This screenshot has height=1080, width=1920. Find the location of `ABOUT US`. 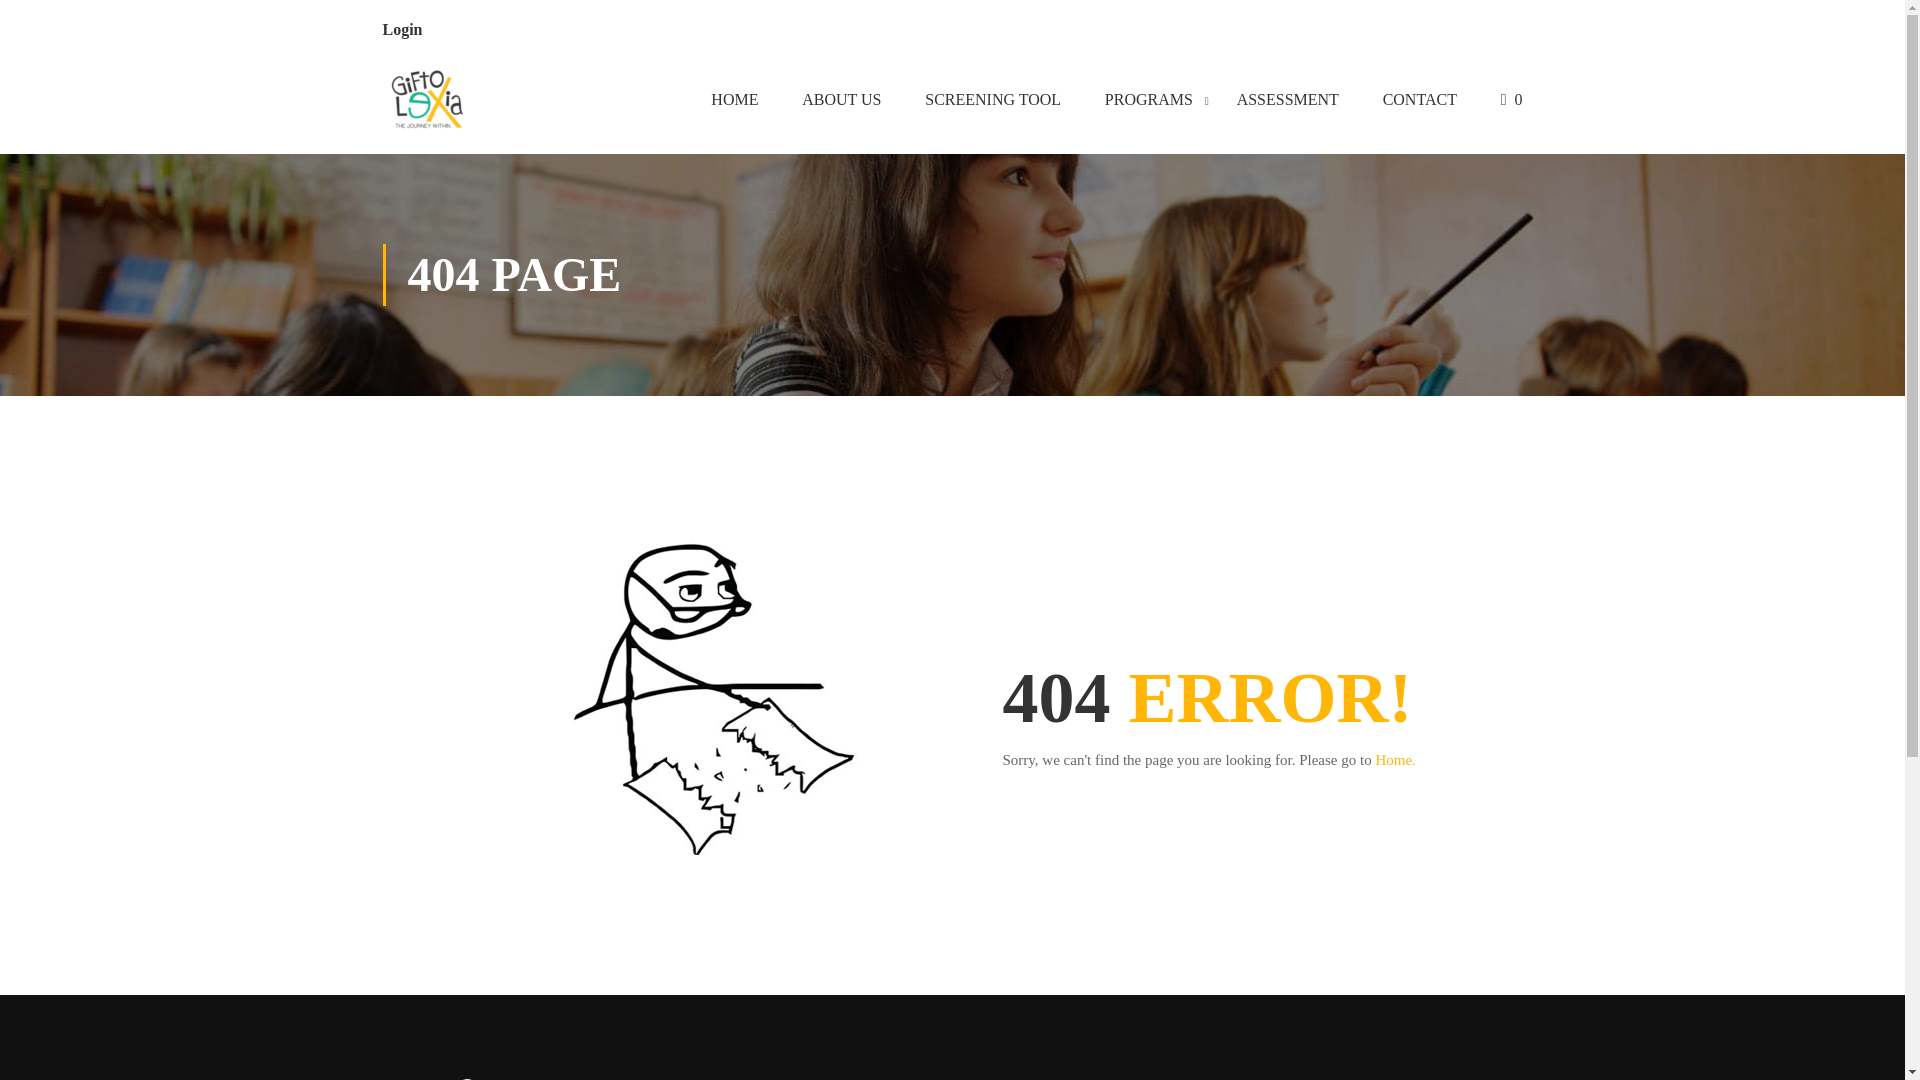

ABOUT US is located at coordinates (840, 103).